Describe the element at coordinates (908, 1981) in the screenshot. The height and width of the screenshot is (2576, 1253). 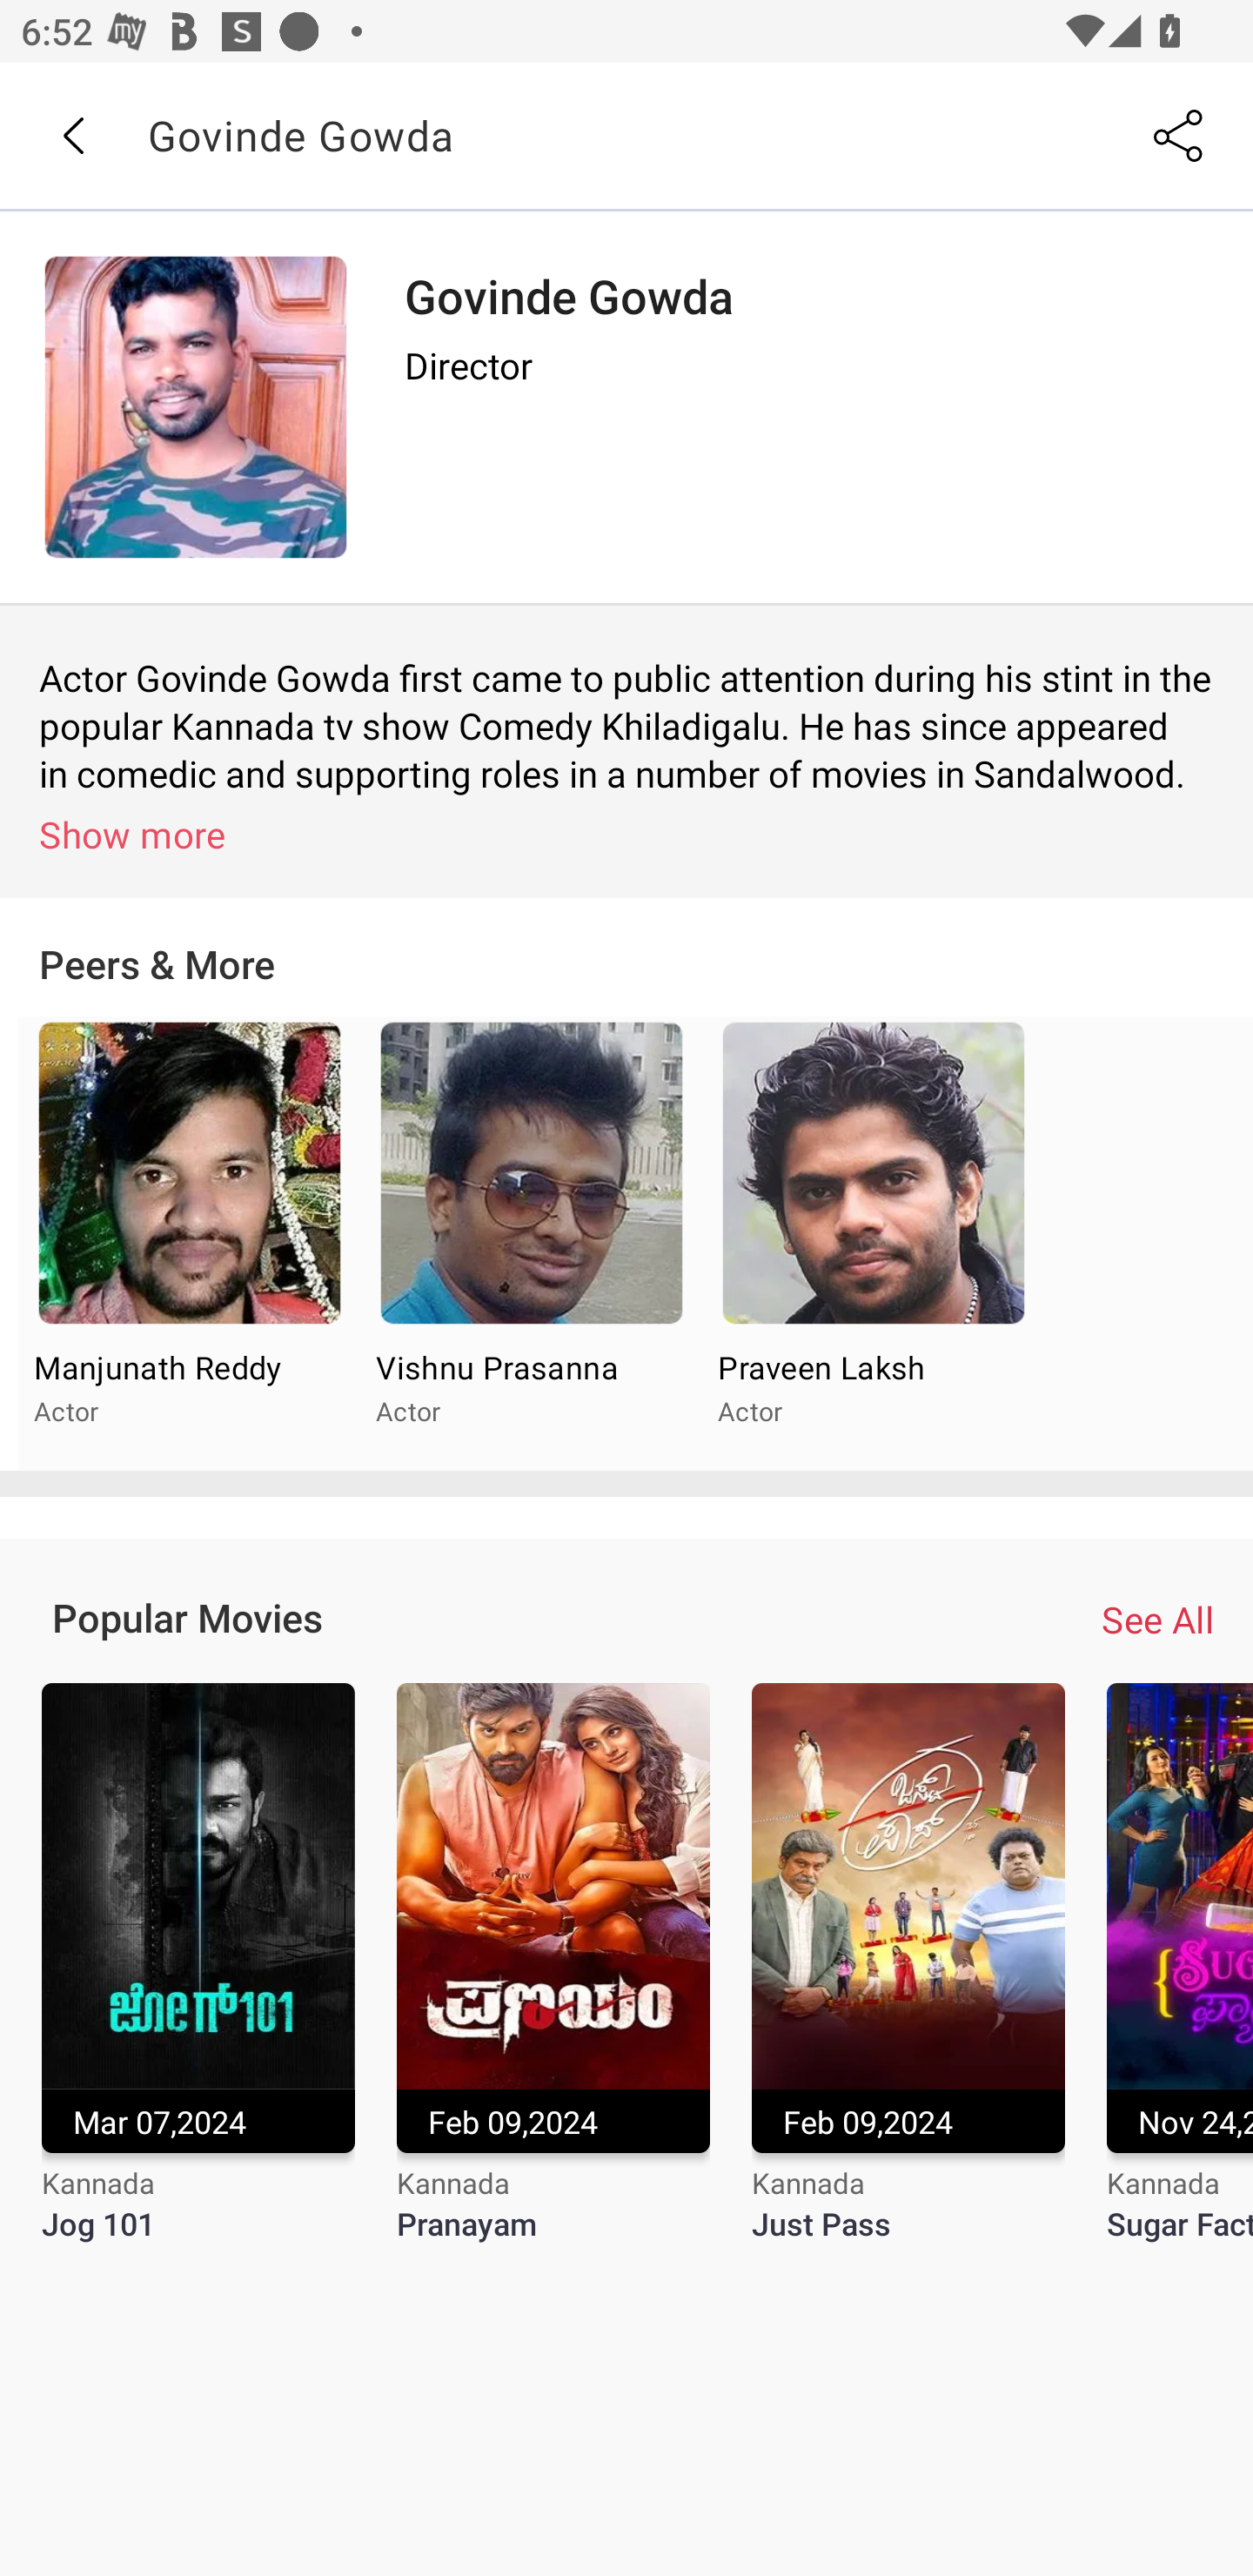
I see `Feb 09,2024 Kannada Just Pass` at that location.